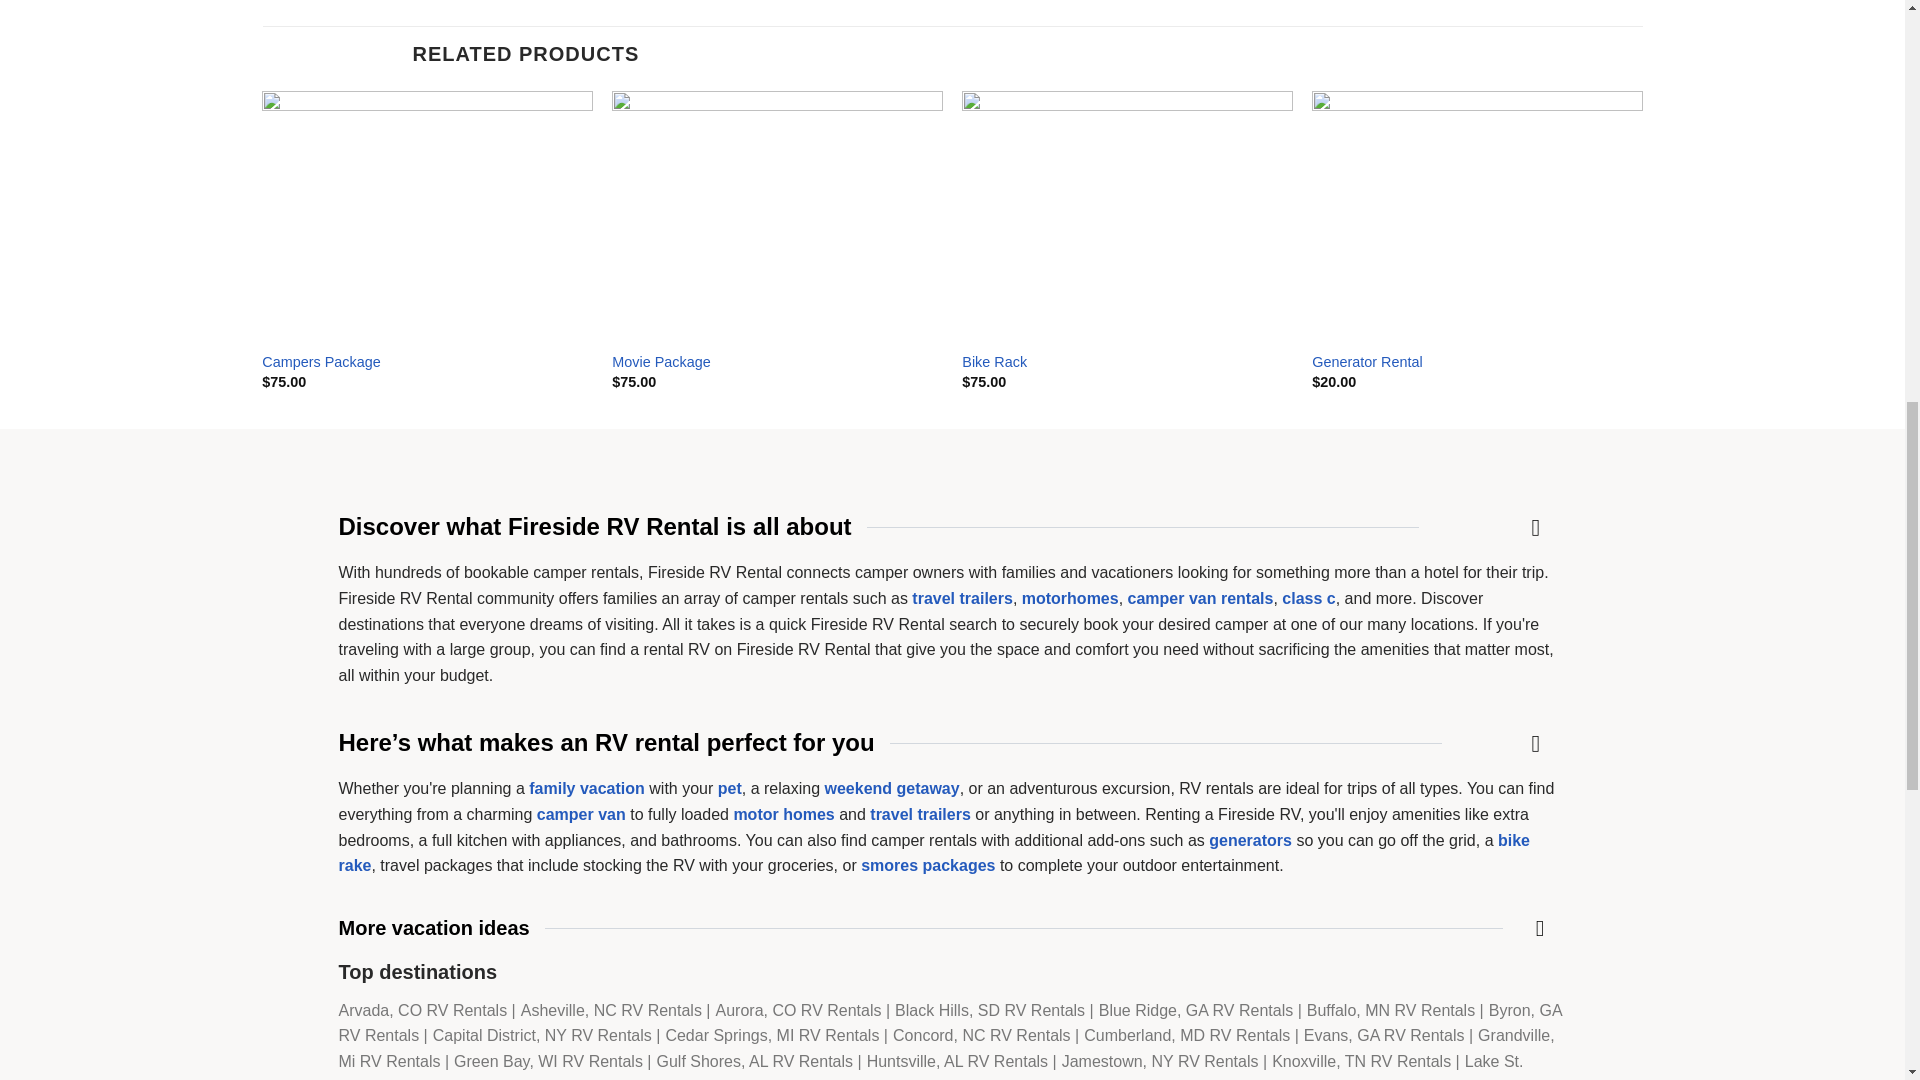 Image resolution: width=1920 pixels, height=1080 pixels. I want to click on Campers Package, so click(320, 362).